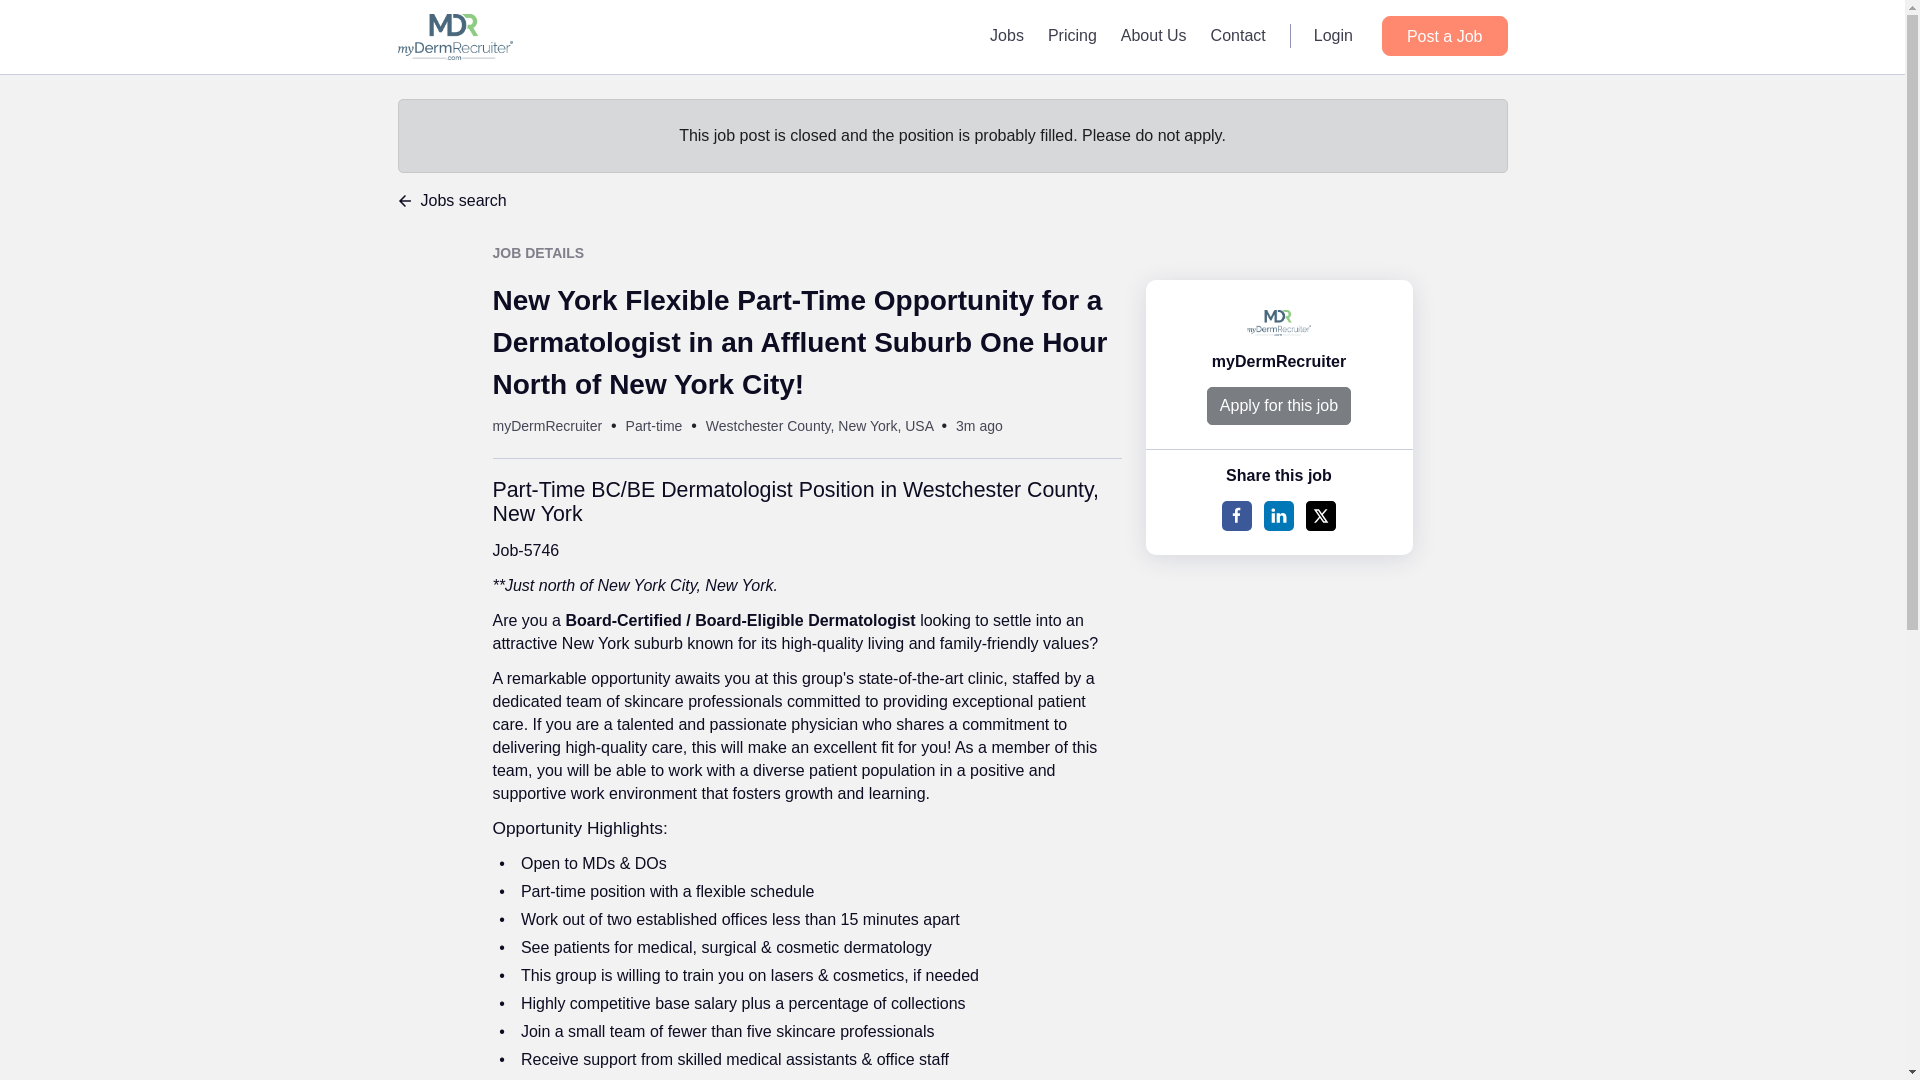  Describe the element at coordinates (1278, 516) in the screenshot. I see `Share to Linkedin` at that location.